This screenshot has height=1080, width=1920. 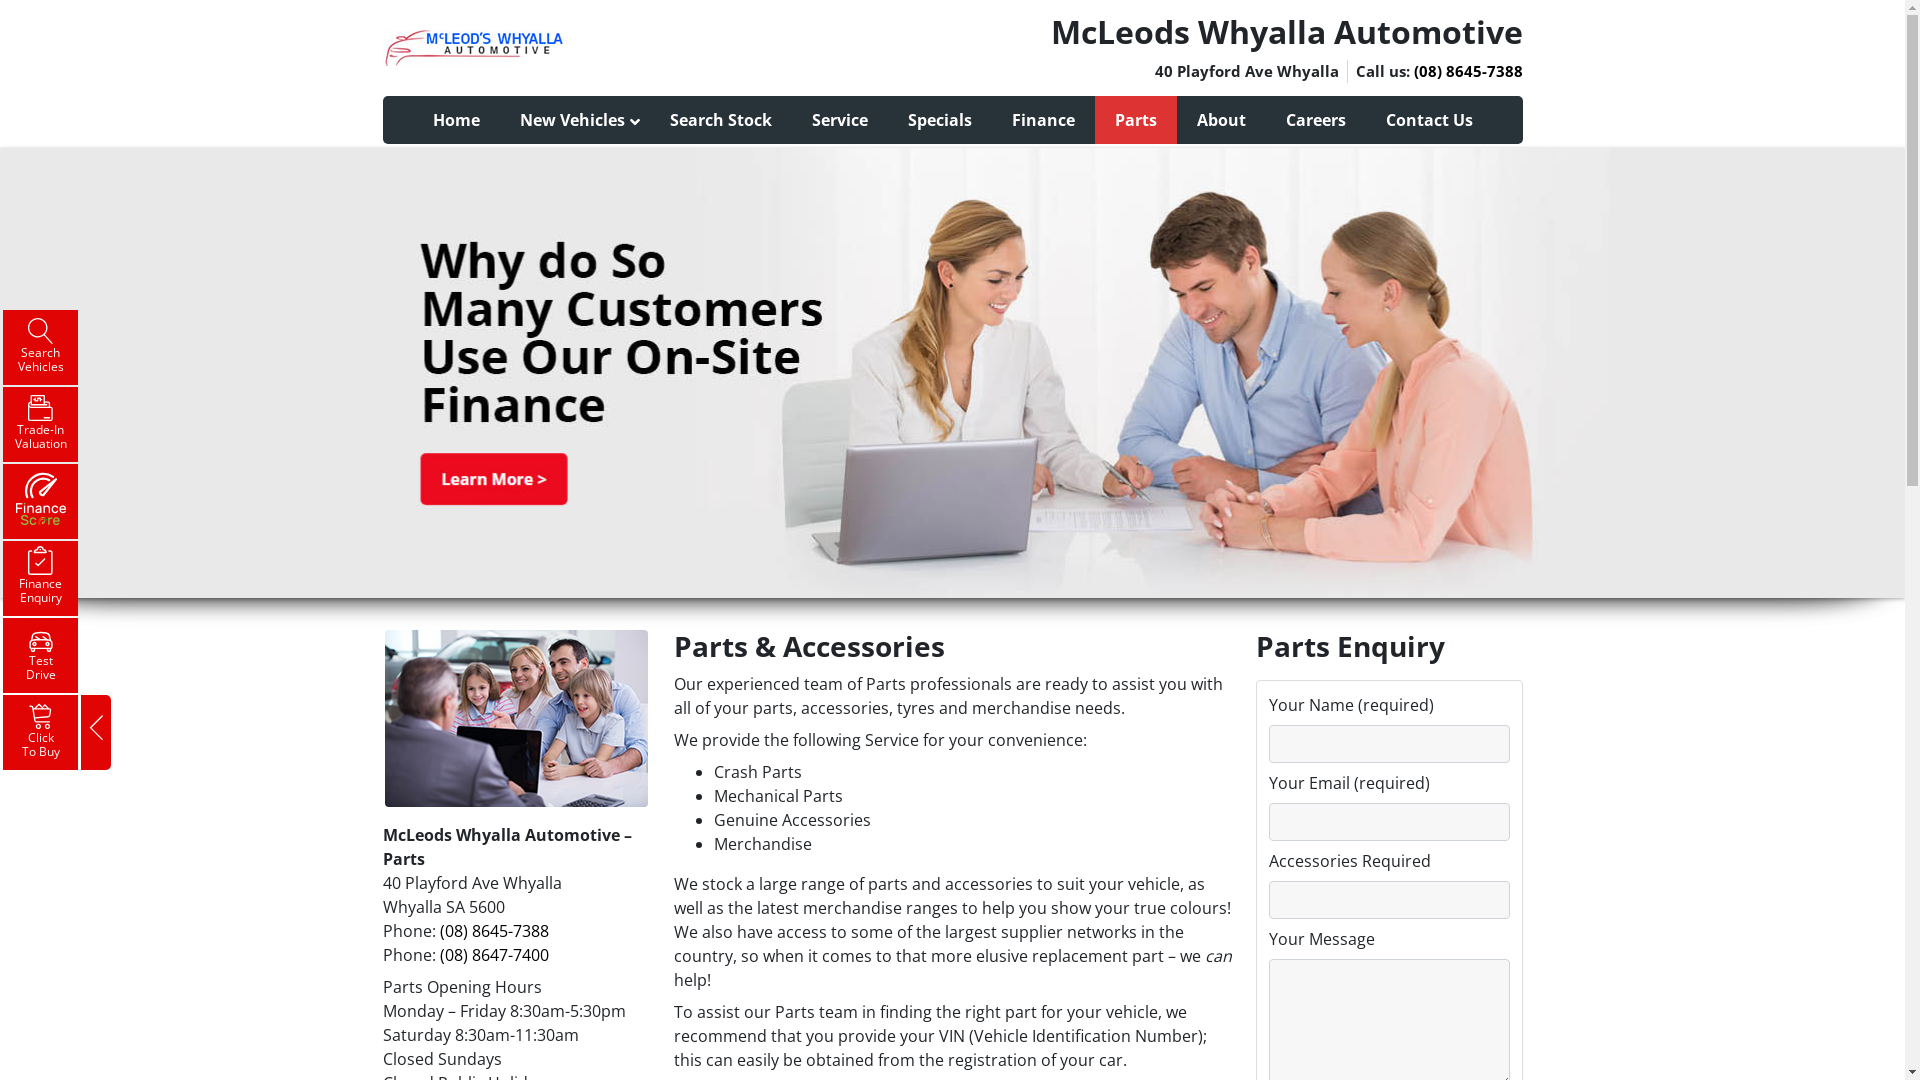 What do you see at coordinates (40, 578) in the screenshot?
I see `Finance
Enquiry` at bounding box center [40, 578].